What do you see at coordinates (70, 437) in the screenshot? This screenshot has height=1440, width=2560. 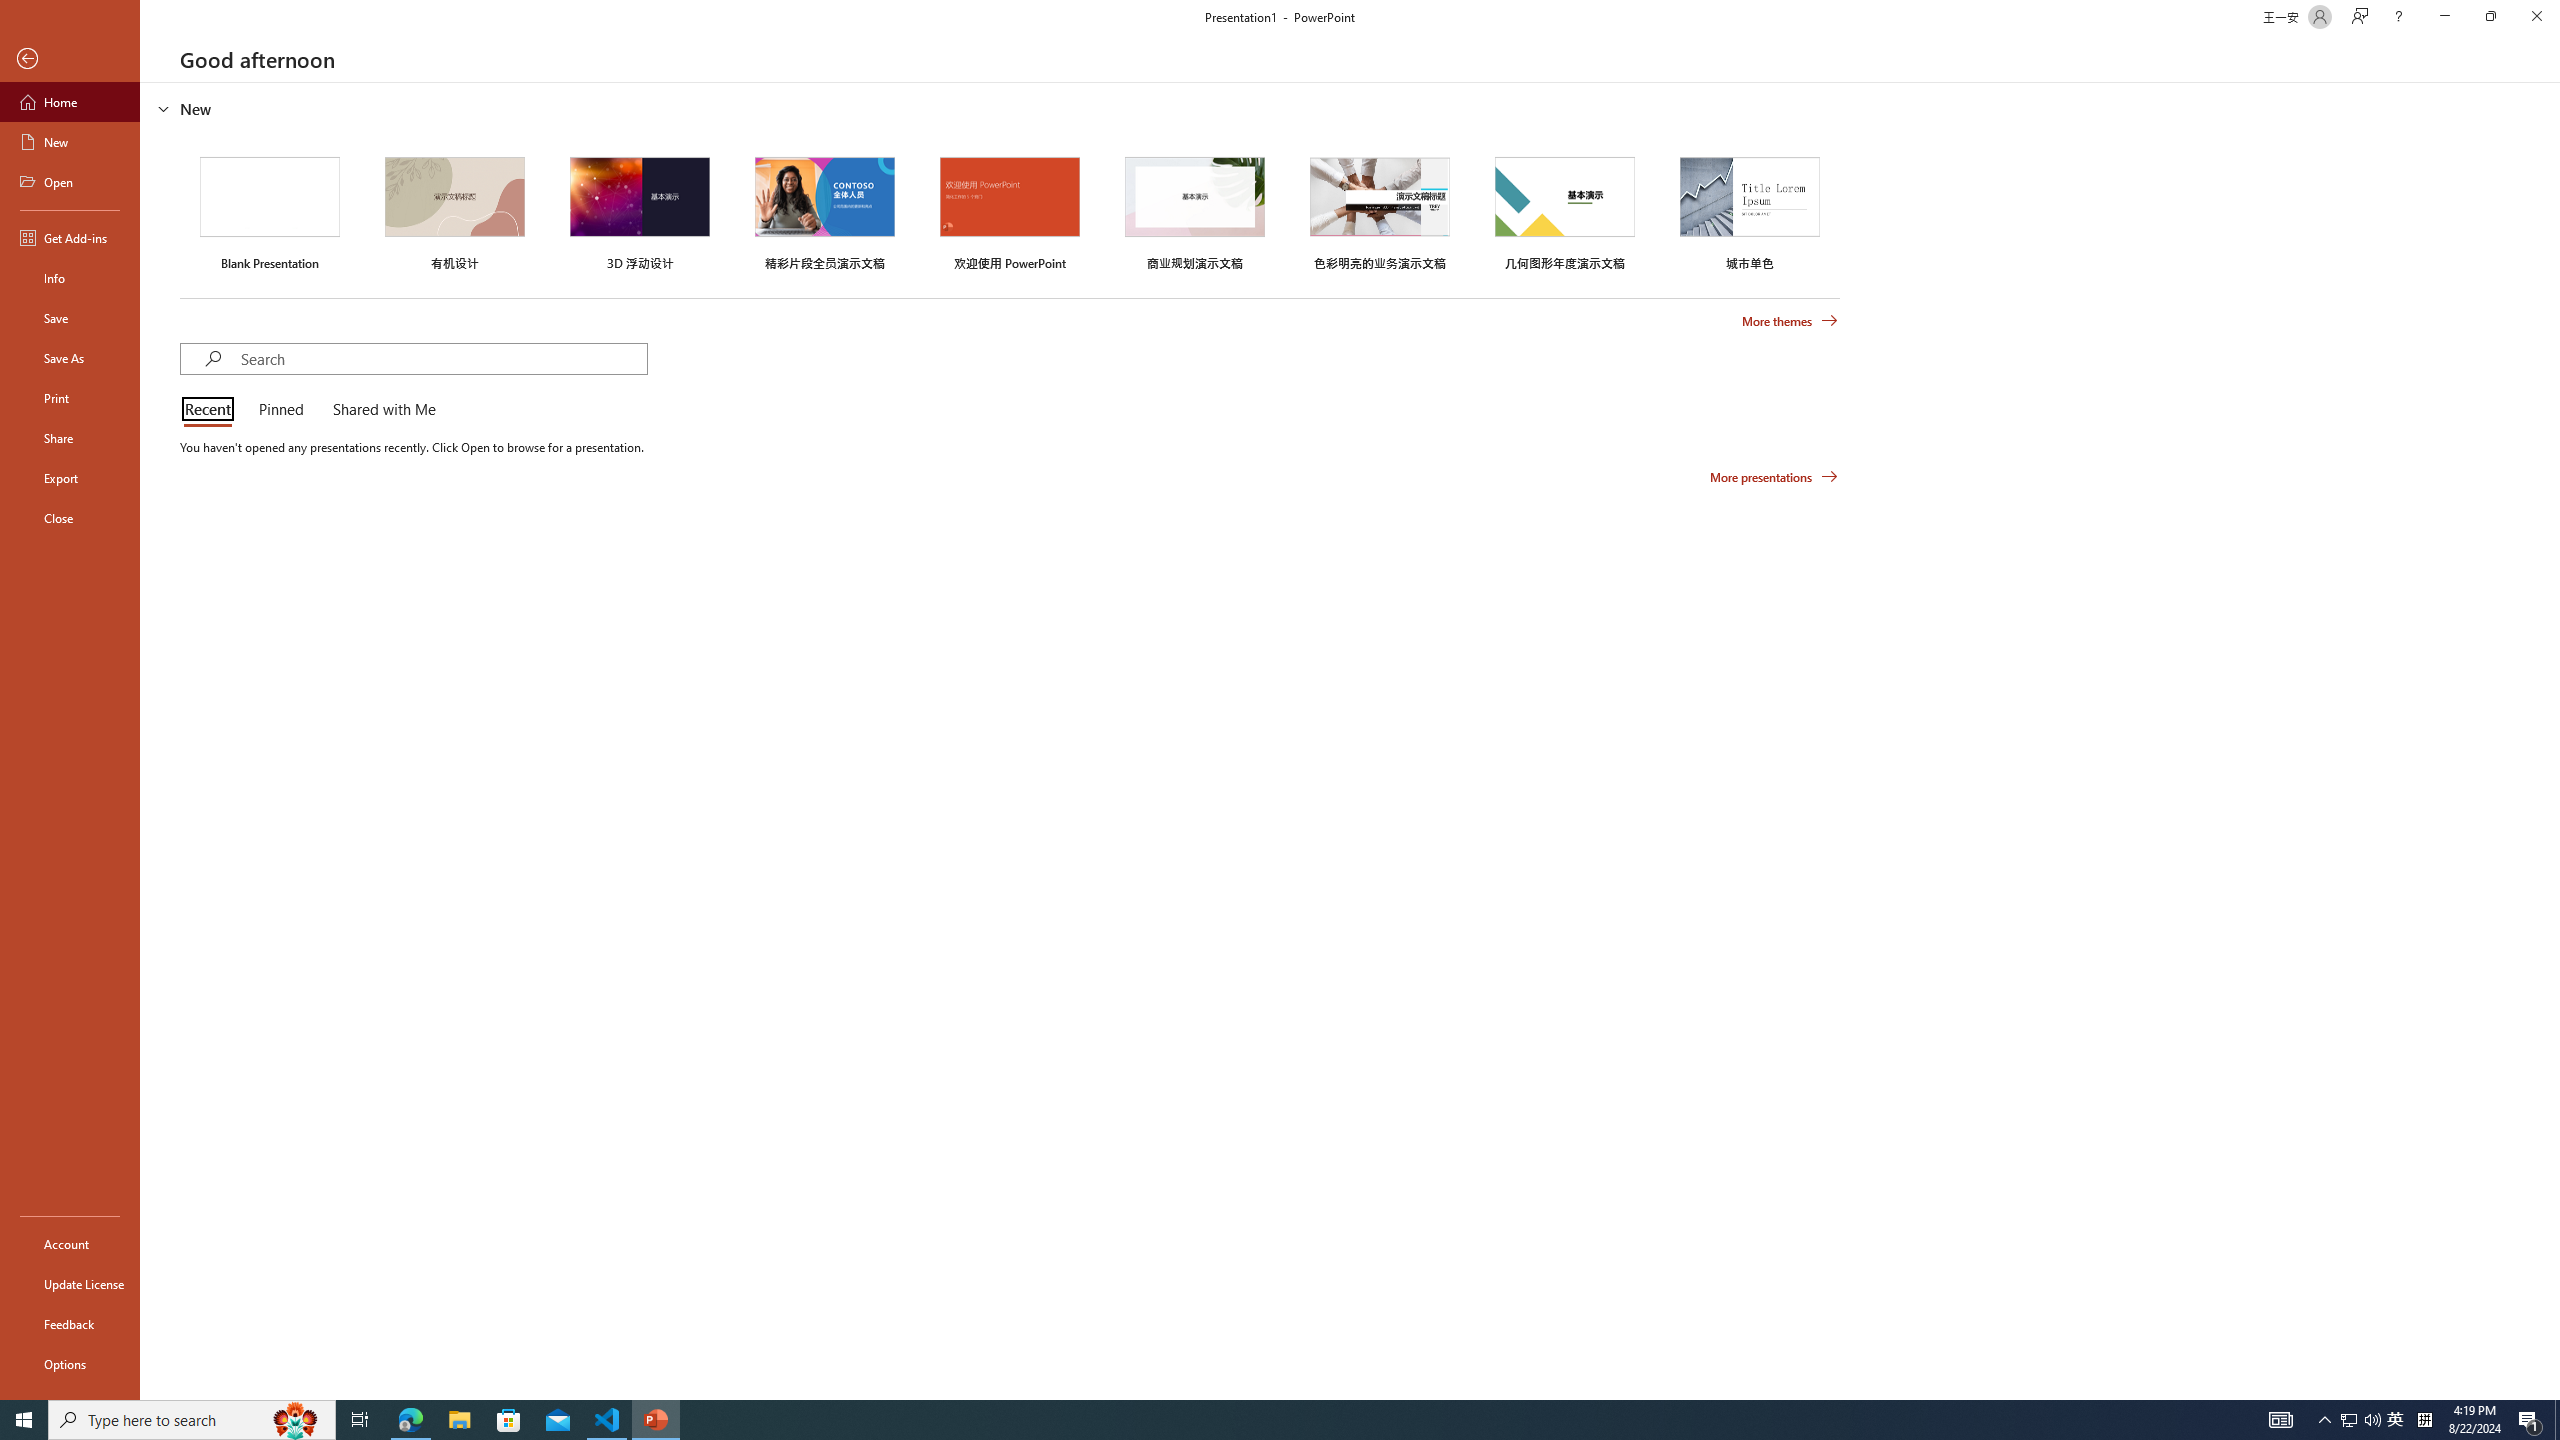 I see `Share` at bounding box center [70, 437].